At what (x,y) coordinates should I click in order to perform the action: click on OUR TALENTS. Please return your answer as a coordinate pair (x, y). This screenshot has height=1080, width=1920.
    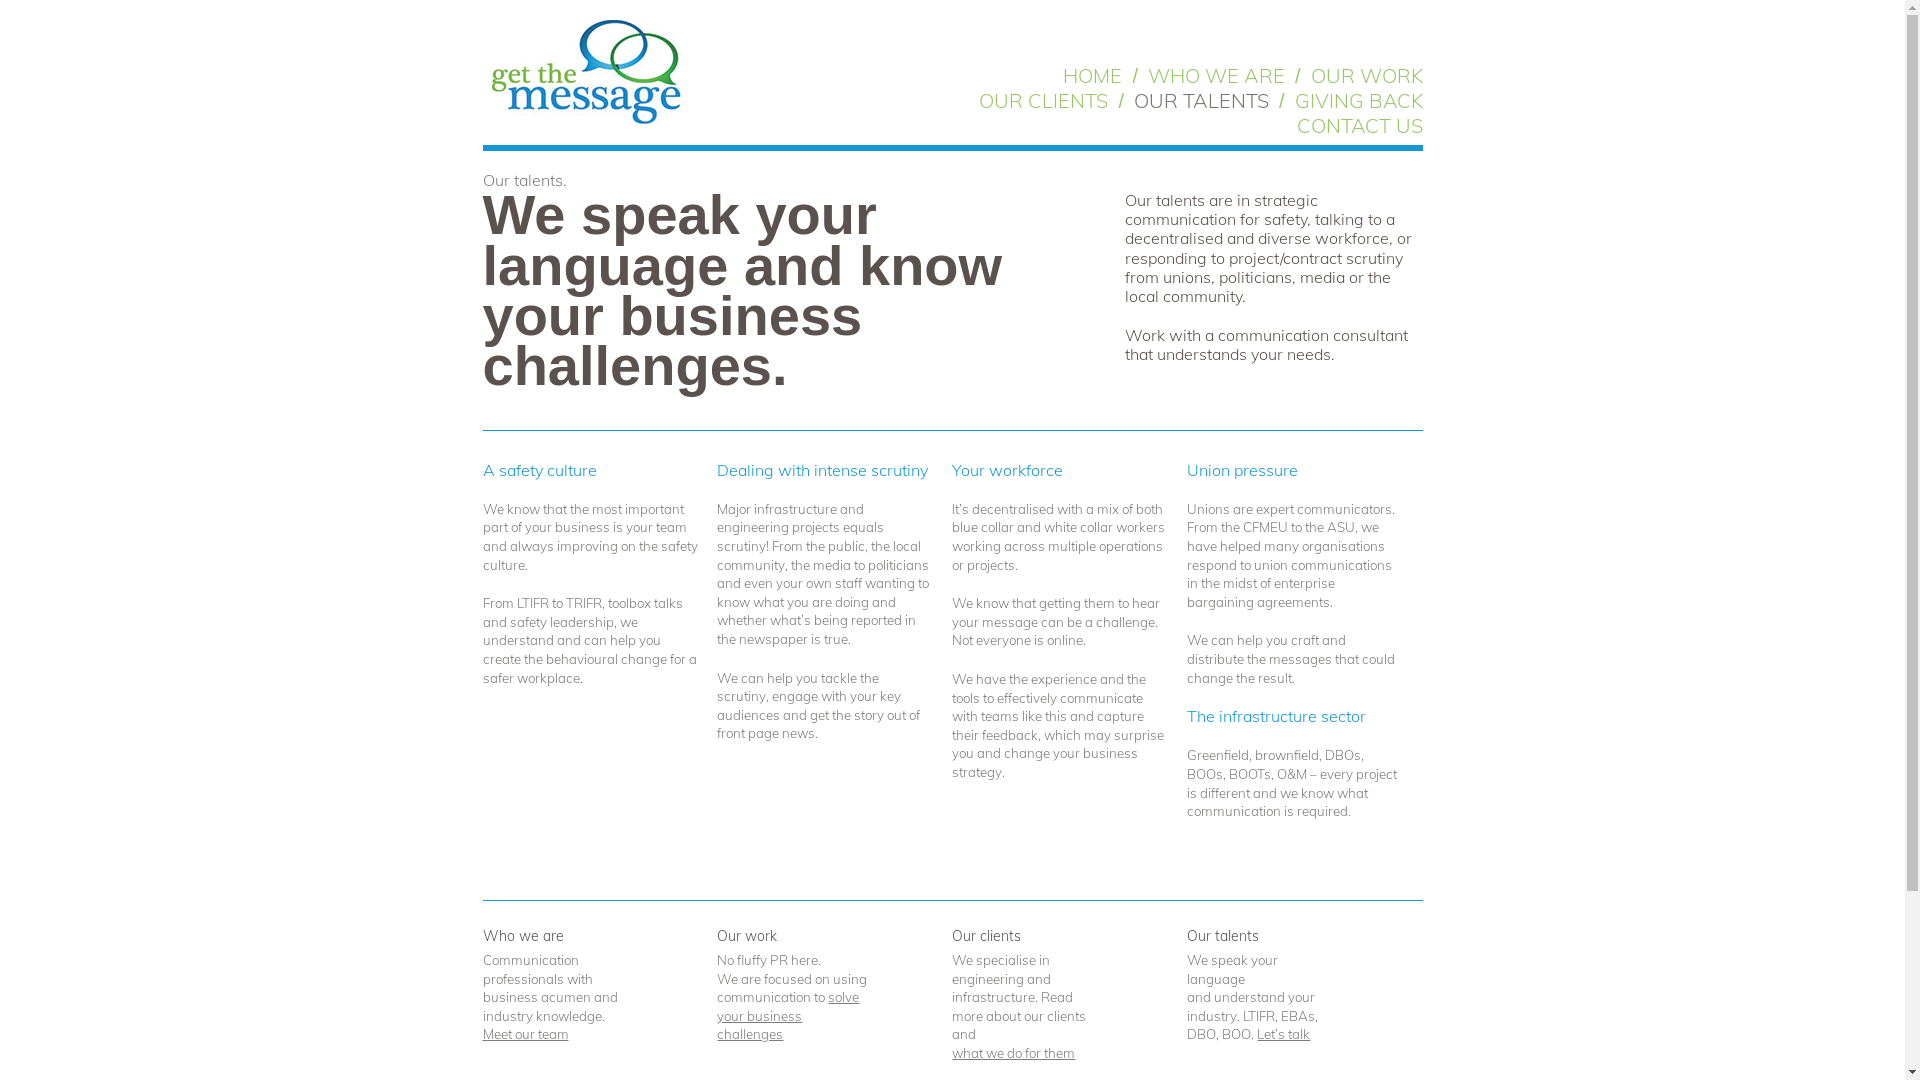
    Looking at the image, I should click on (1202, 100).